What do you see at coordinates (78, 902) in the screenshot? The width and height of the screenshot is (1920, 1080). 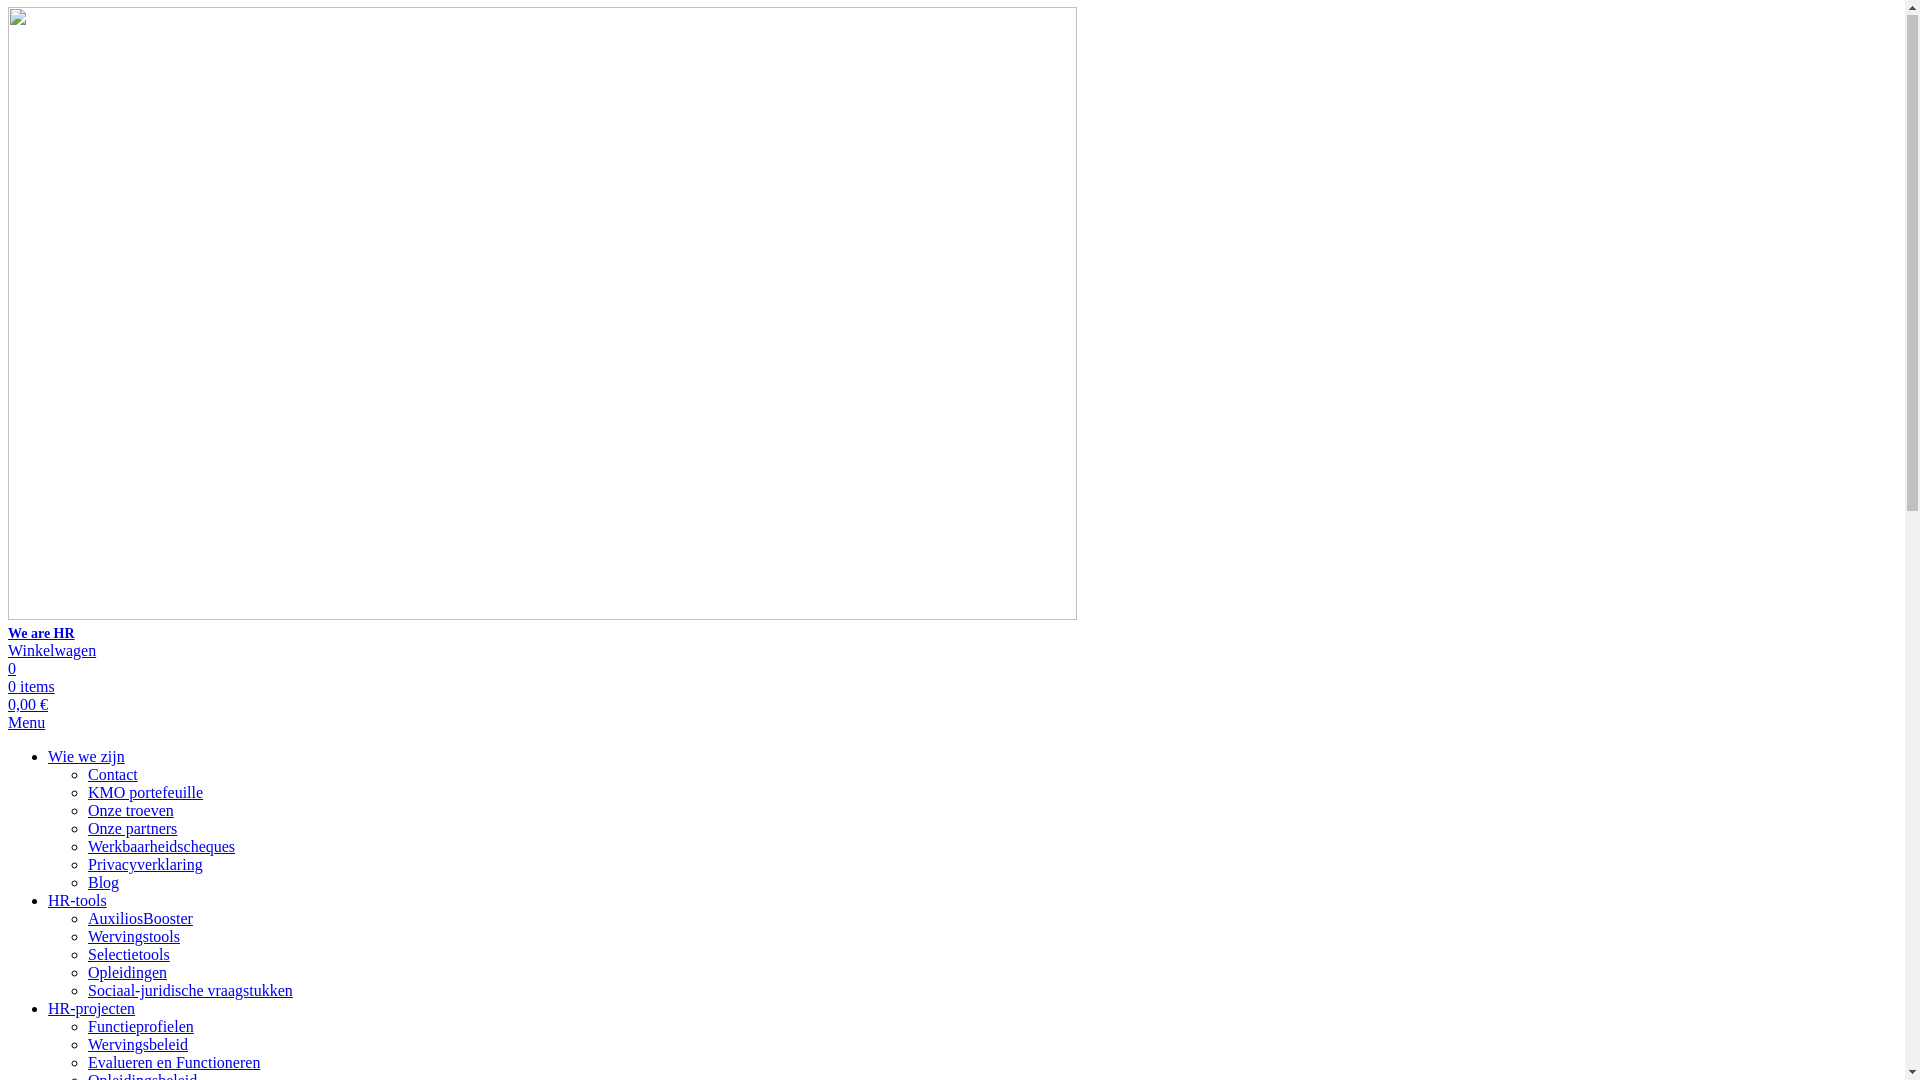 I see `HR-tools` at bounding box center [78, 902].